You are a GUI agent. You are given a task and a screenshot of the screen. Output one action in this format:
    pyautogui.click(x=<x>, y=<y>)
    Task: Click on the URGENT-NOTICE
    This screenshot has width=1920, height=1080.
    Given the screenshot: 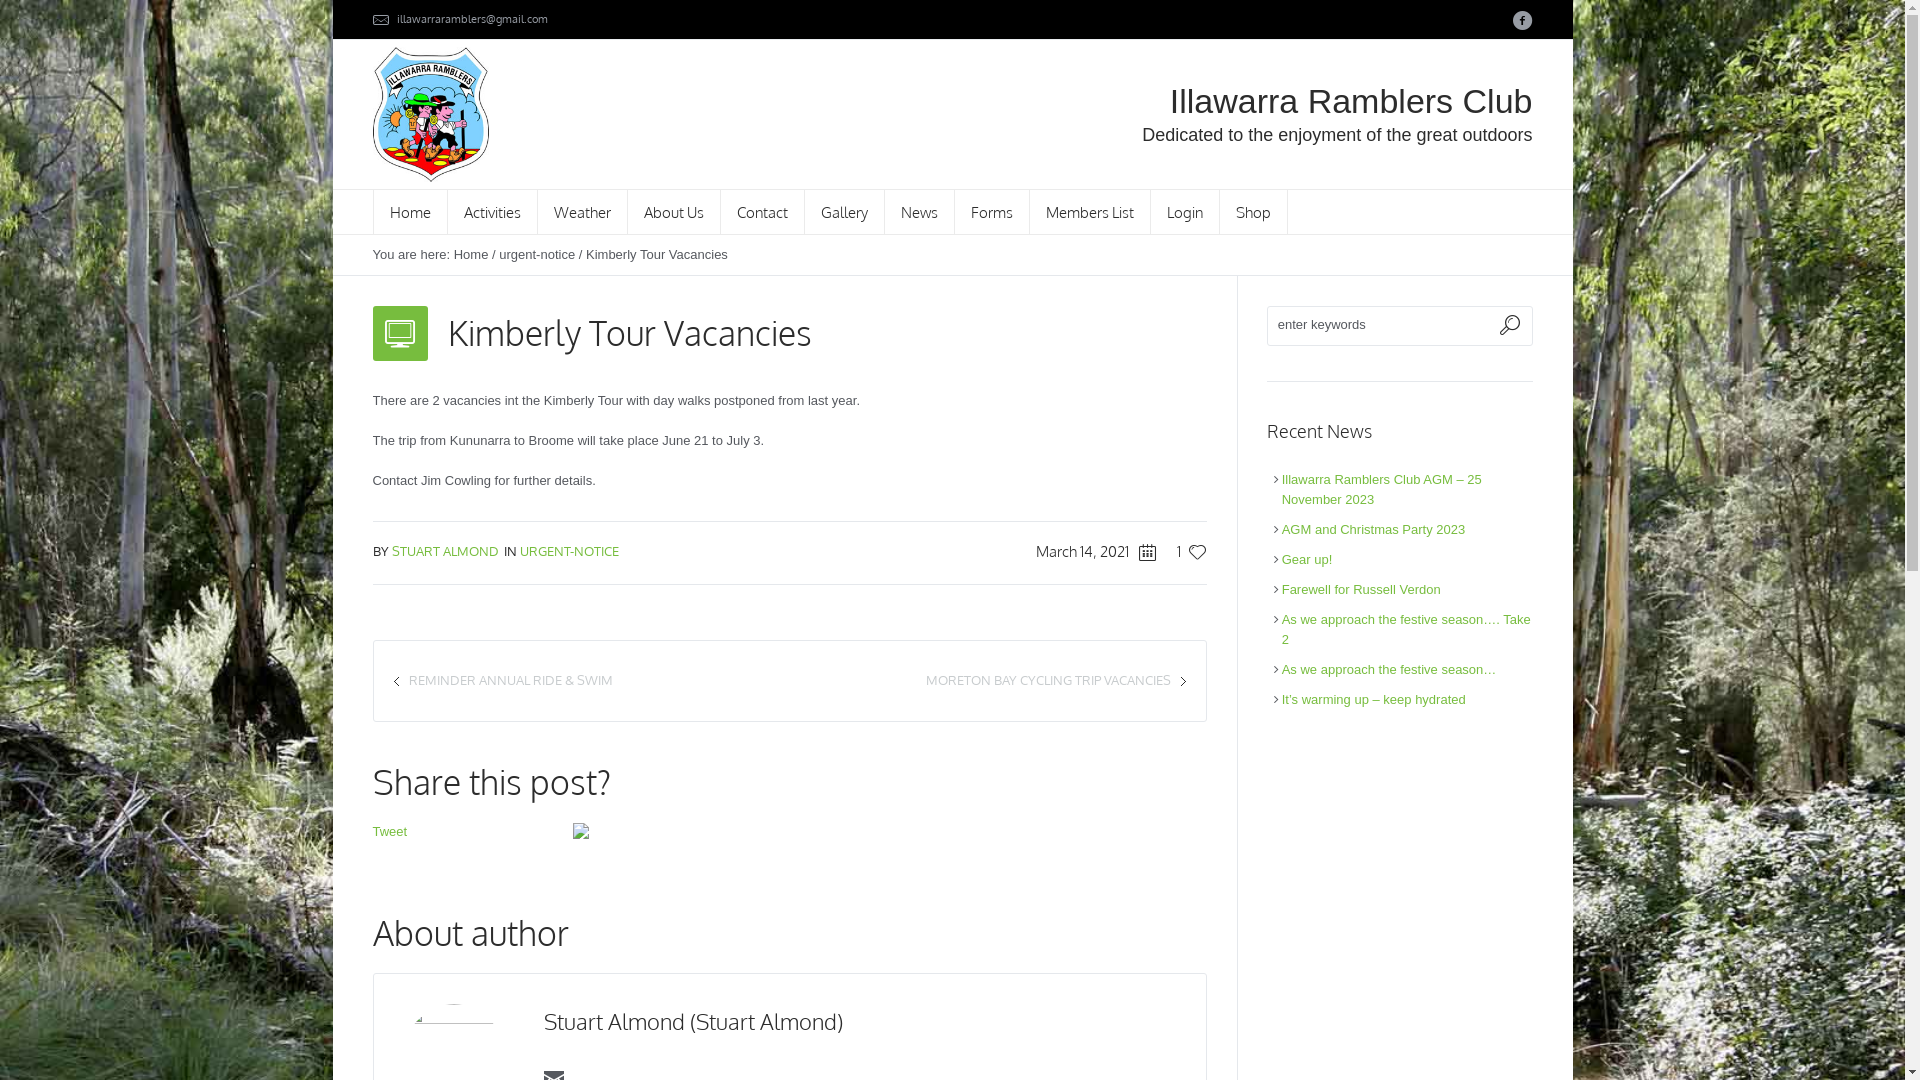 What is the action you would take?
    pyautogui.click(x=570, y=551)
    